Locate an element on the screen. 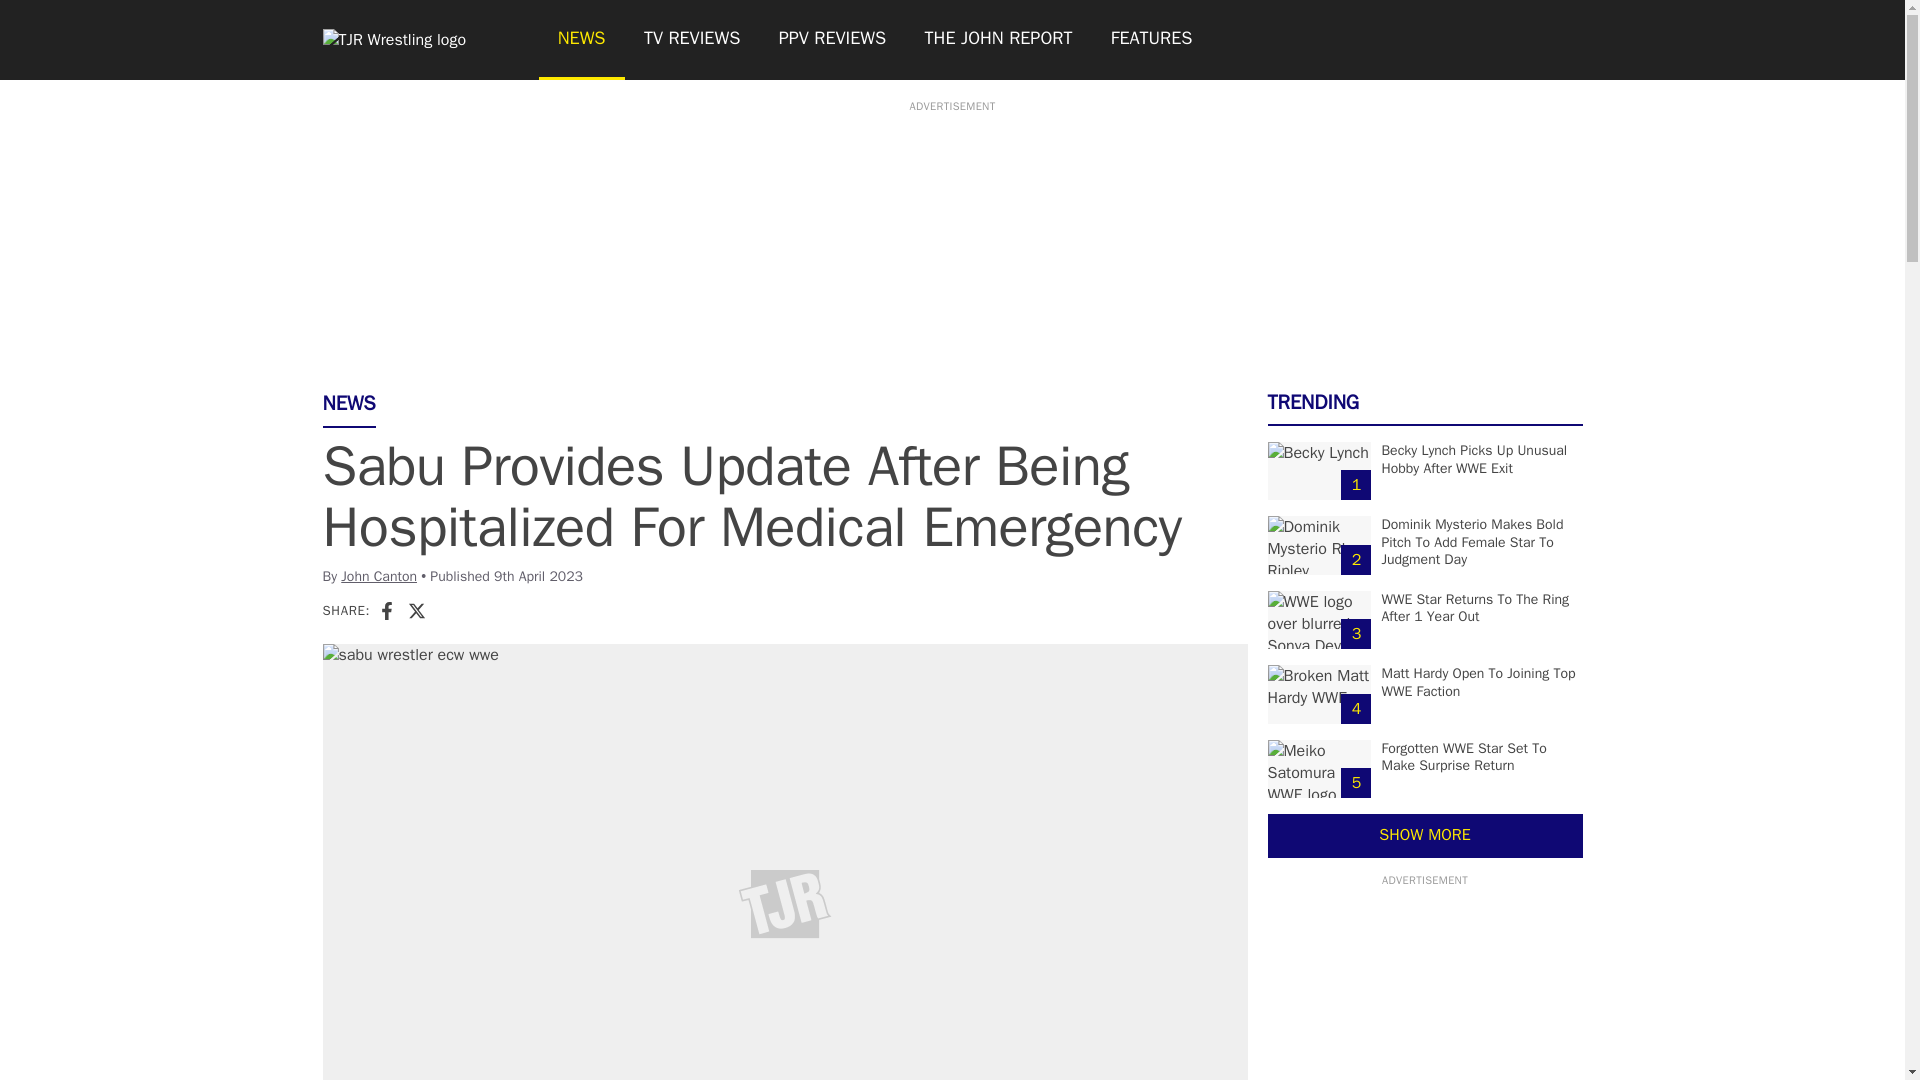  John Canton is located at coordinates (378, 576).